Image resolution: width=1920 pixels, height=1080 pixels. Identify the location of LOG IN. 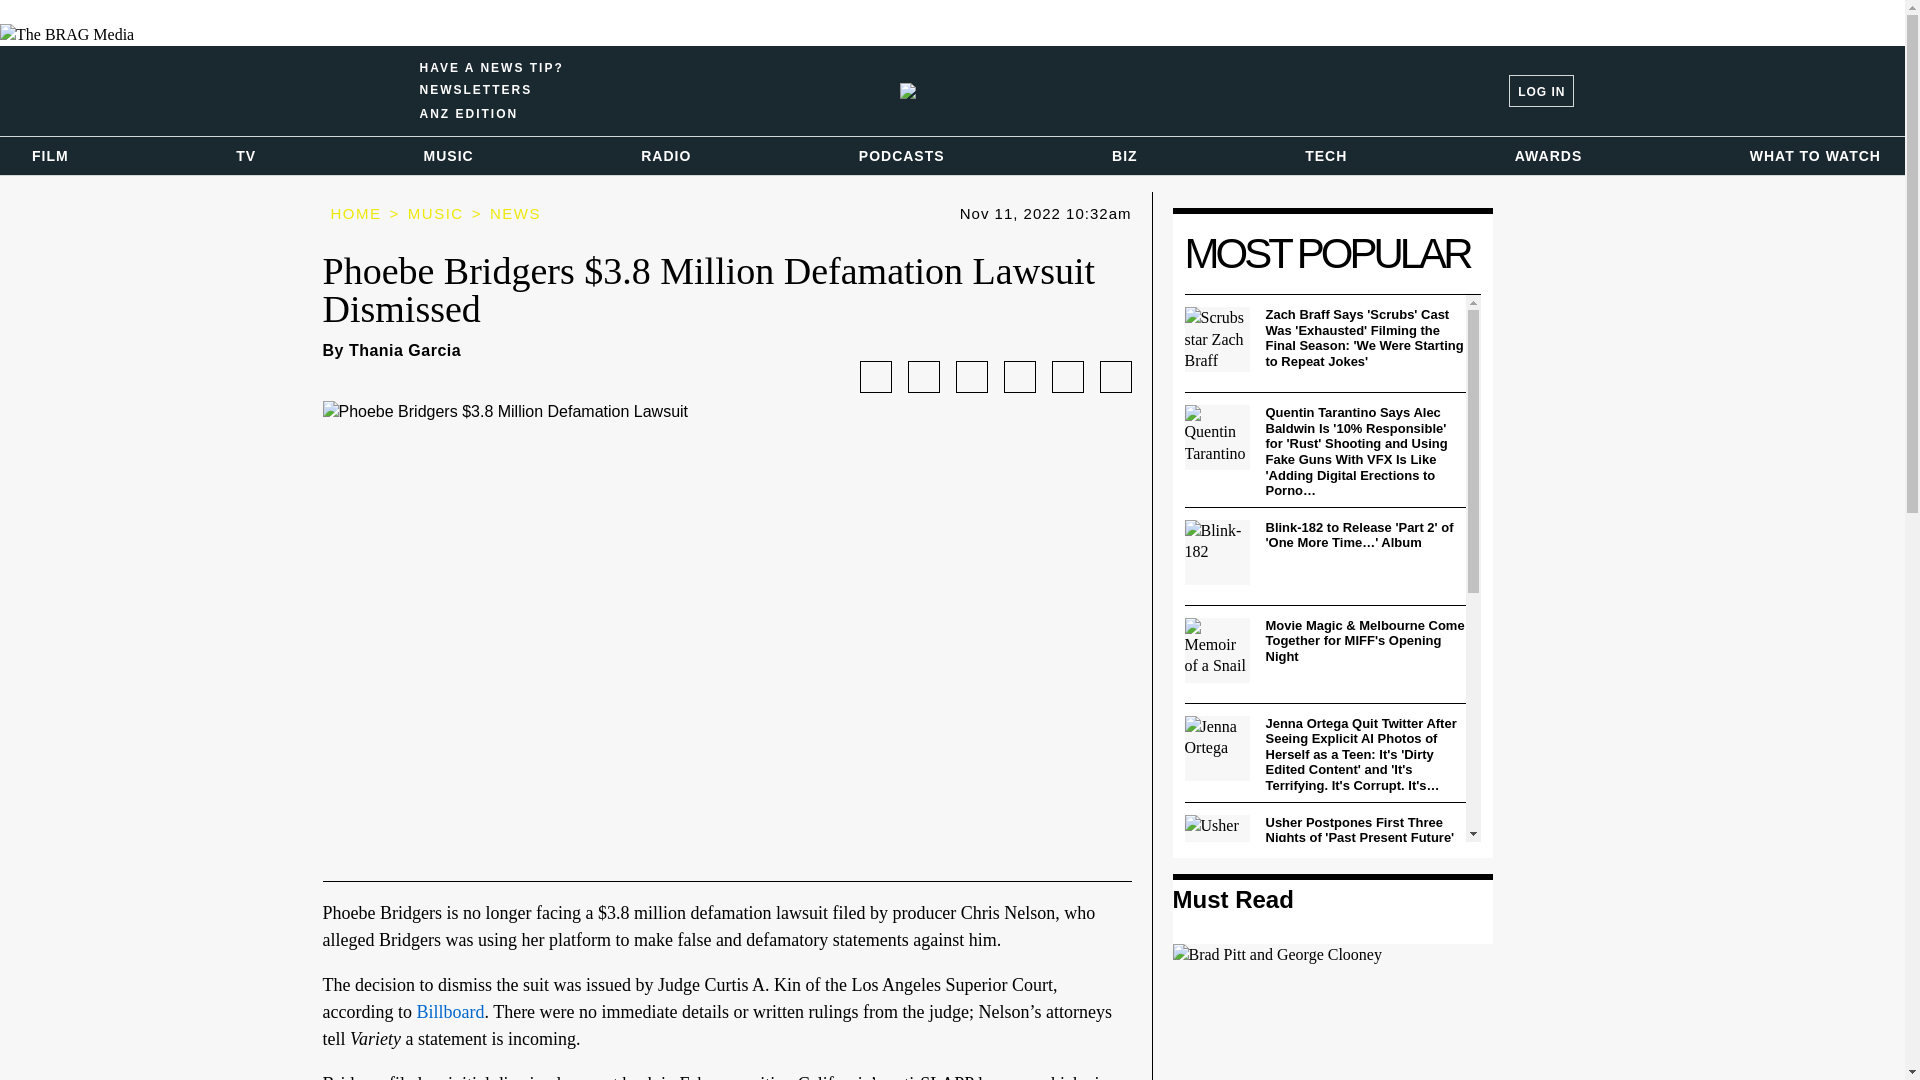
(1002, 91).